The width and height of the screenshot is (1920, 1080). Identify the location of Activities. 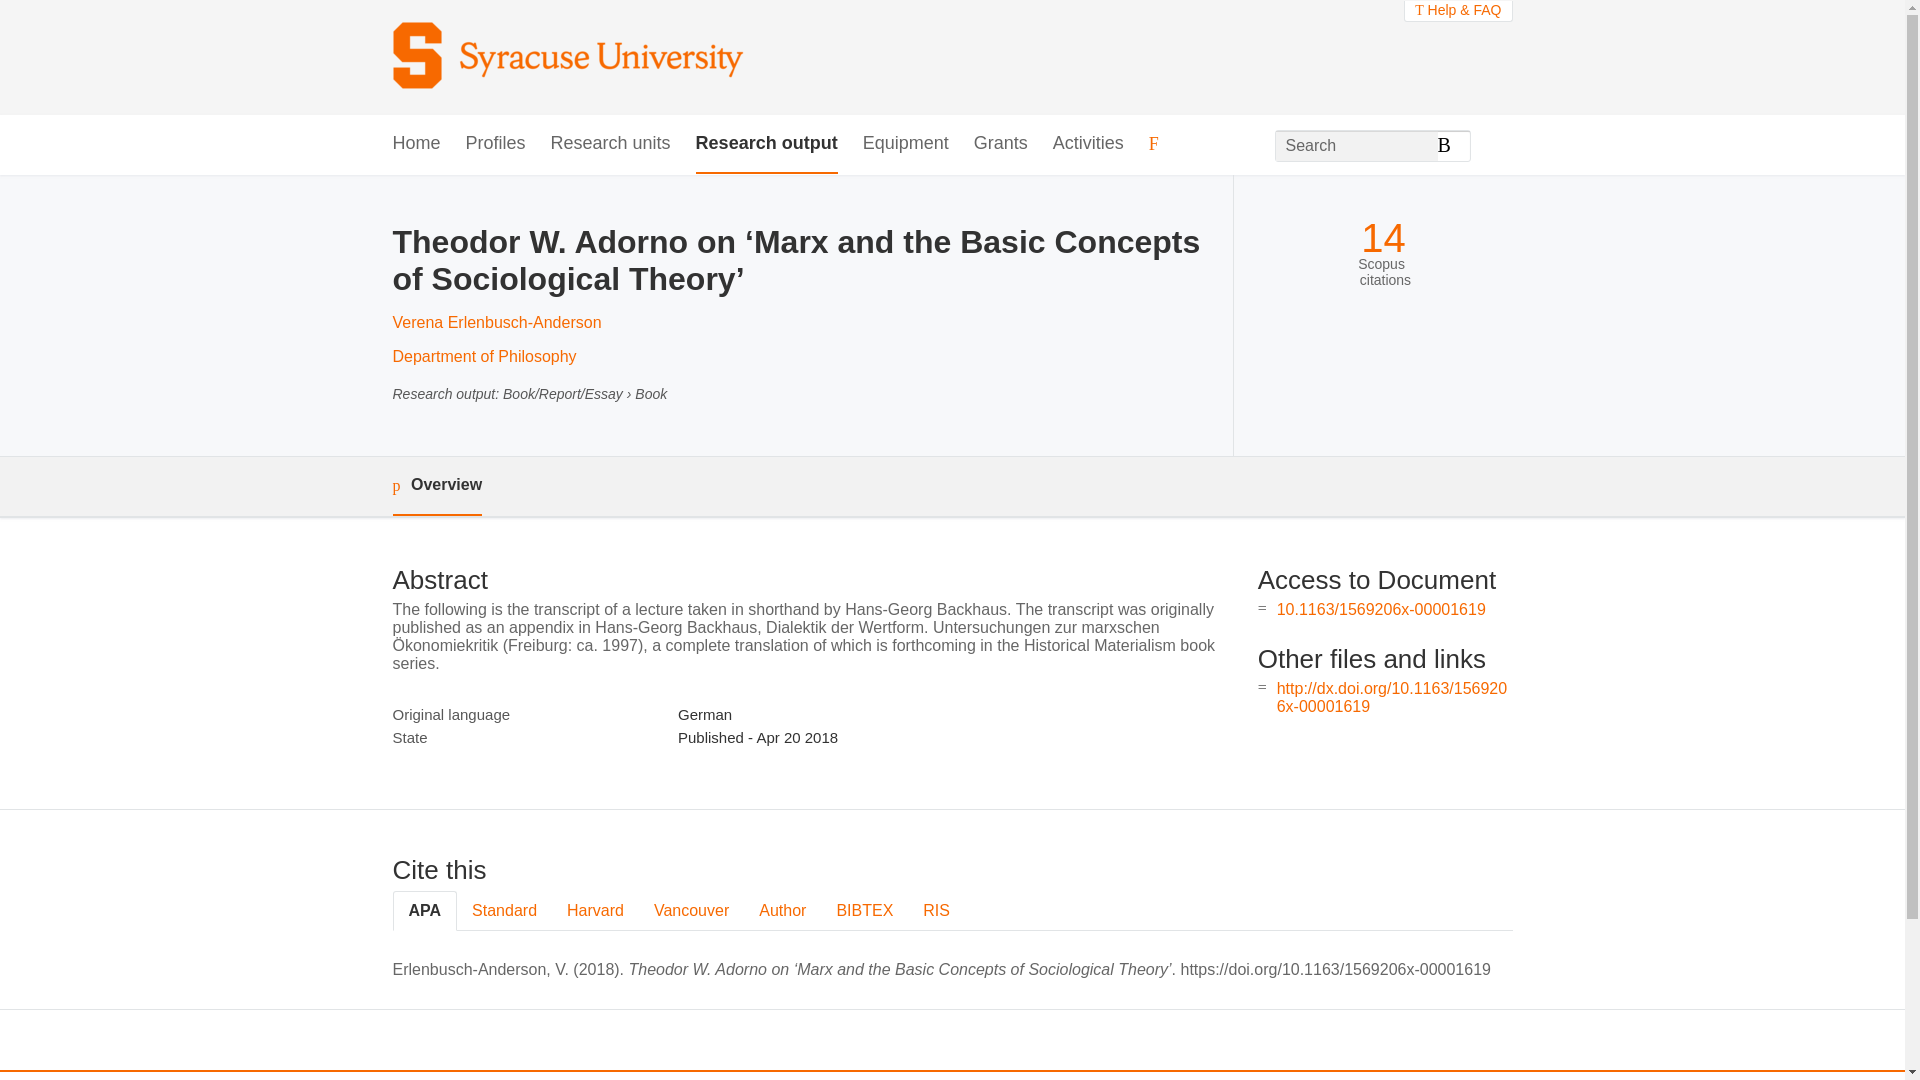
(1088, 144).